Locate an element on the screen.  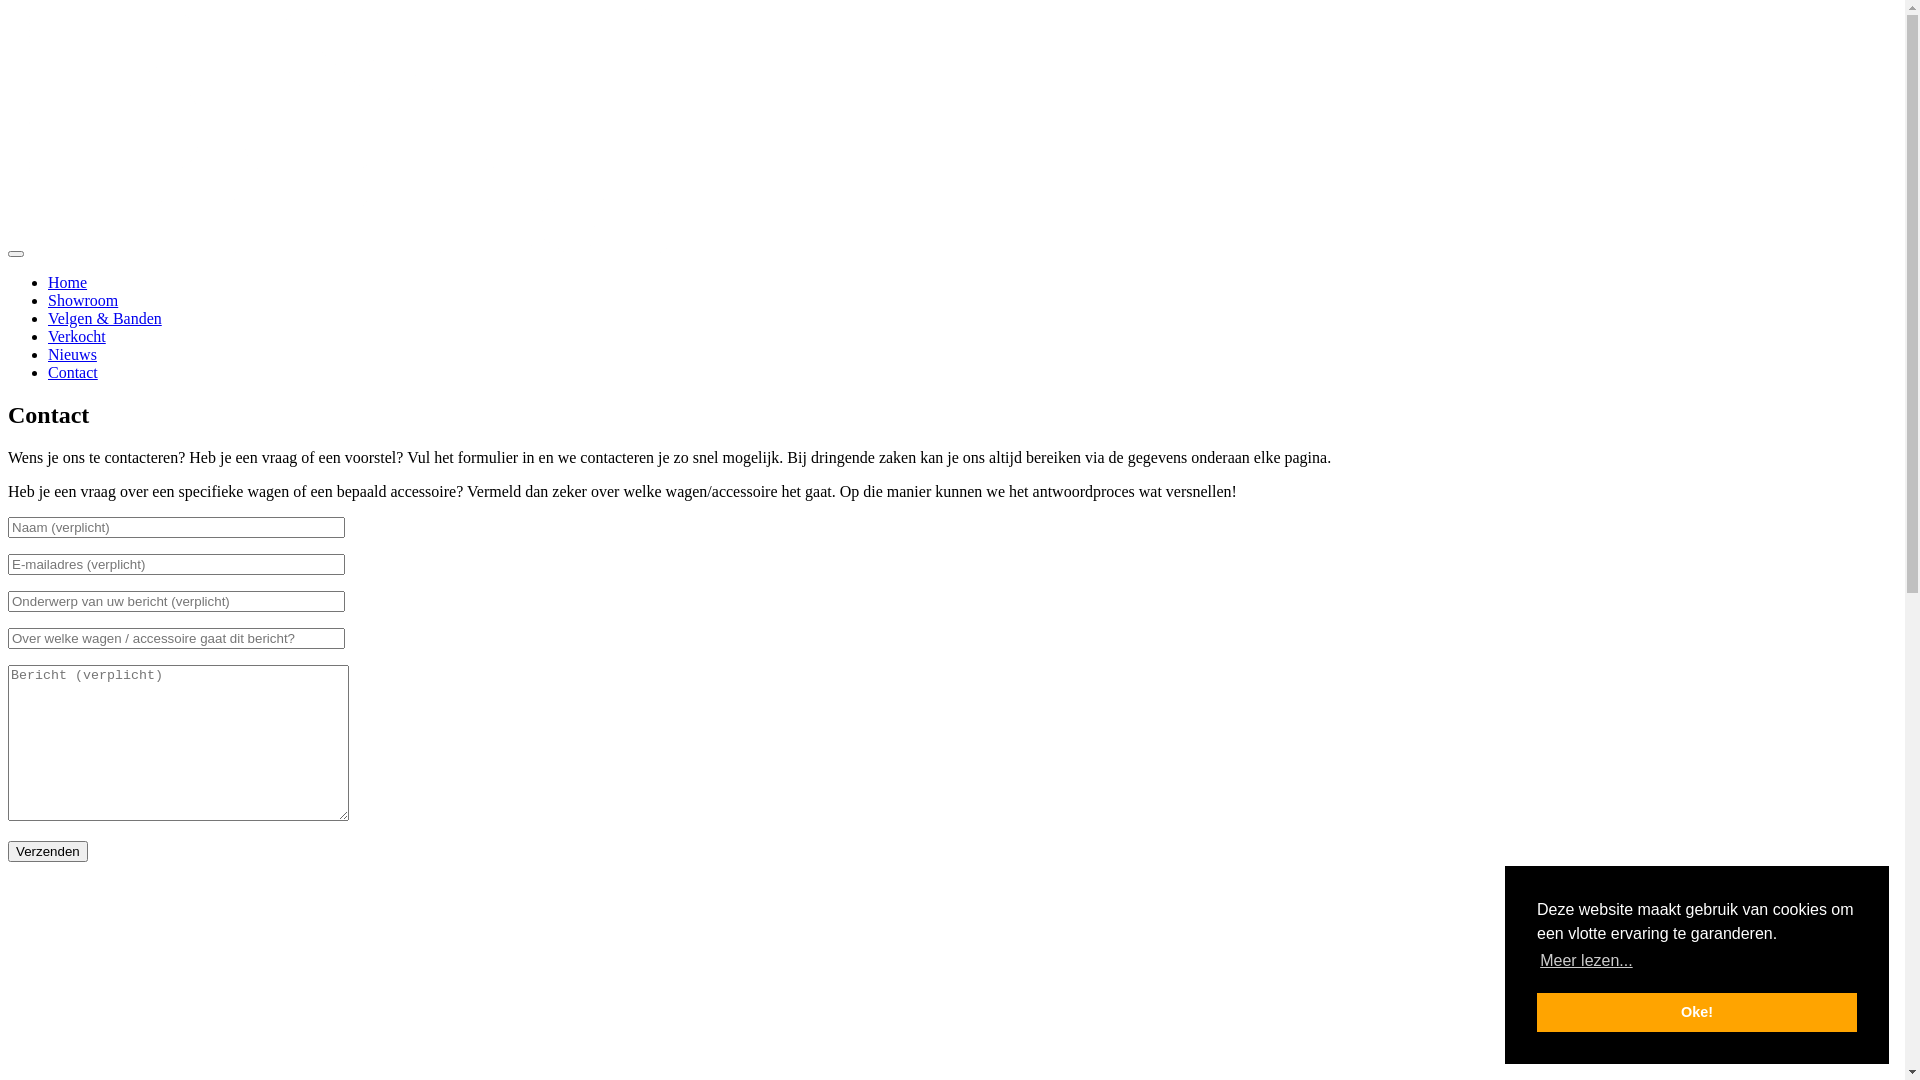
Nieuws is located at coordinates (72, 354).